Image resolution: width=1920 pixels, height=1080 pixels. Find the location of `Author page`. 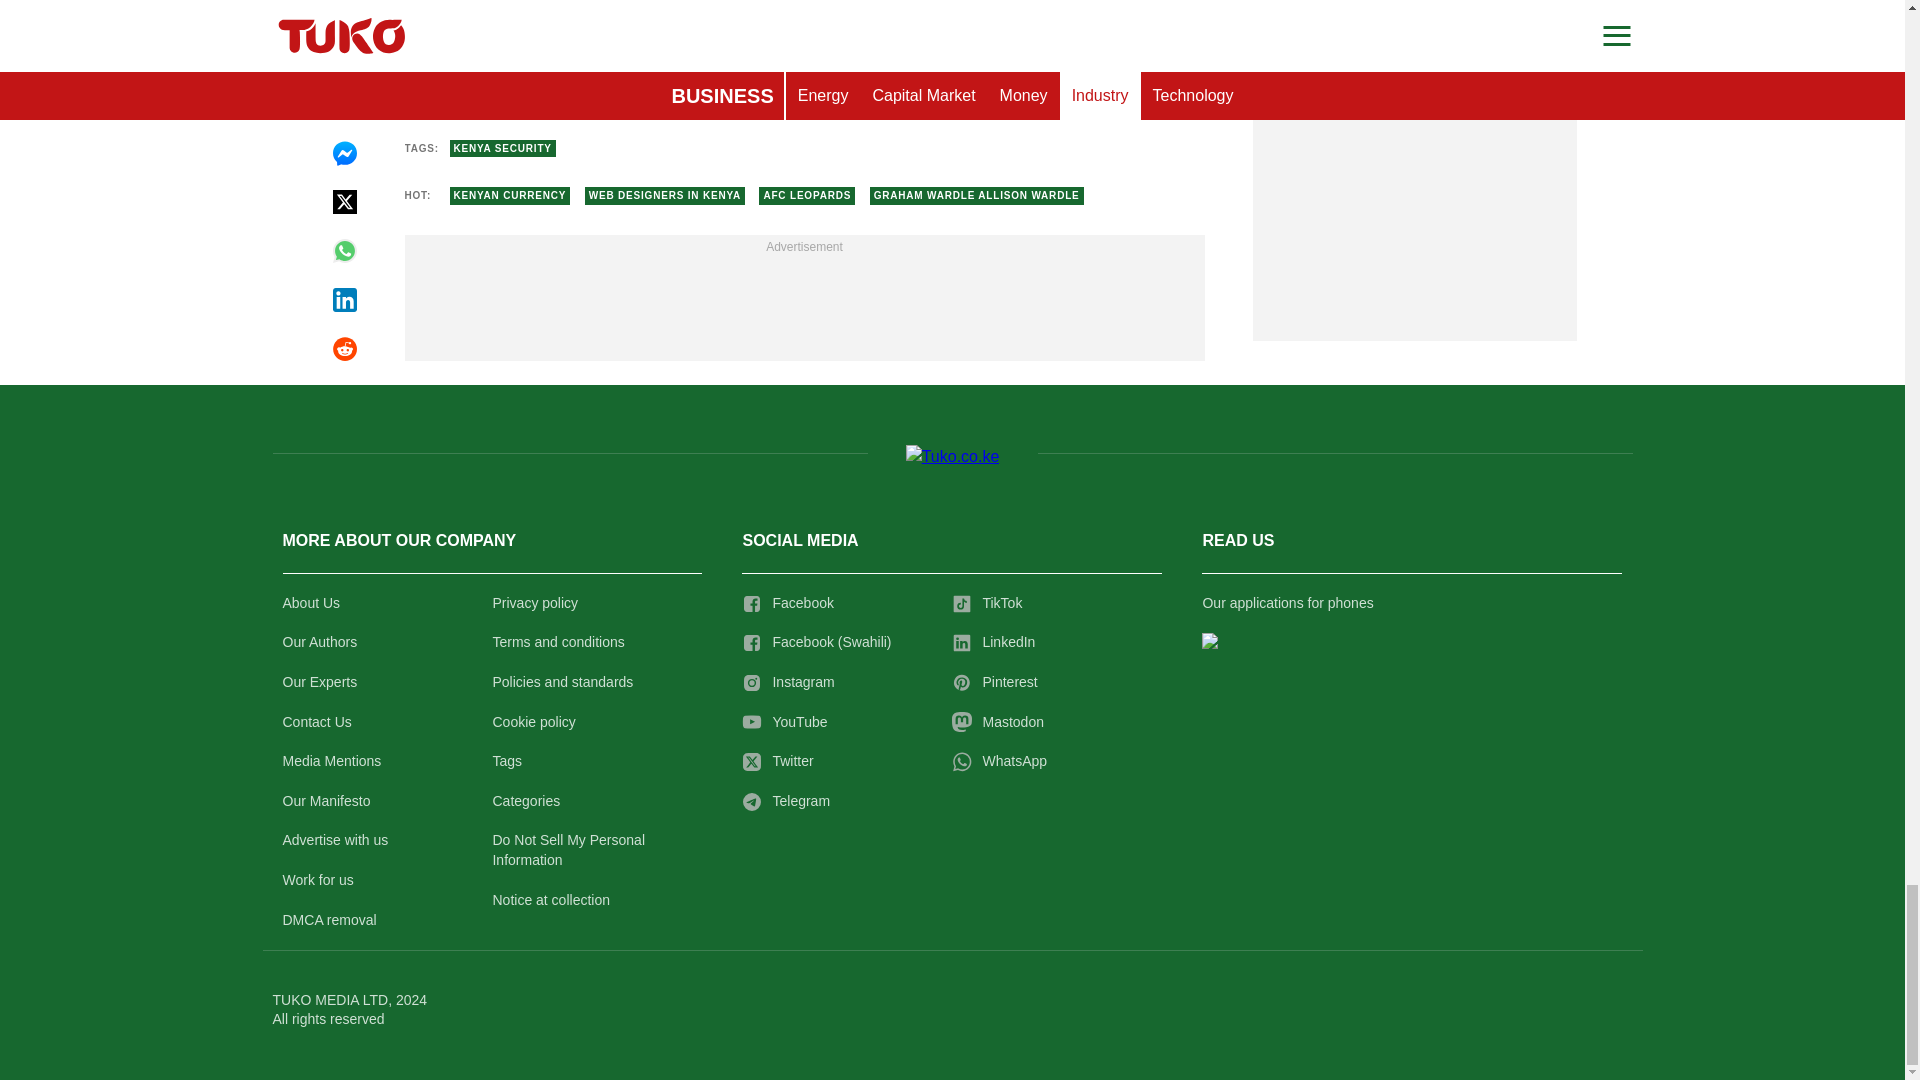

Author page is located at coordinates (598, 83).